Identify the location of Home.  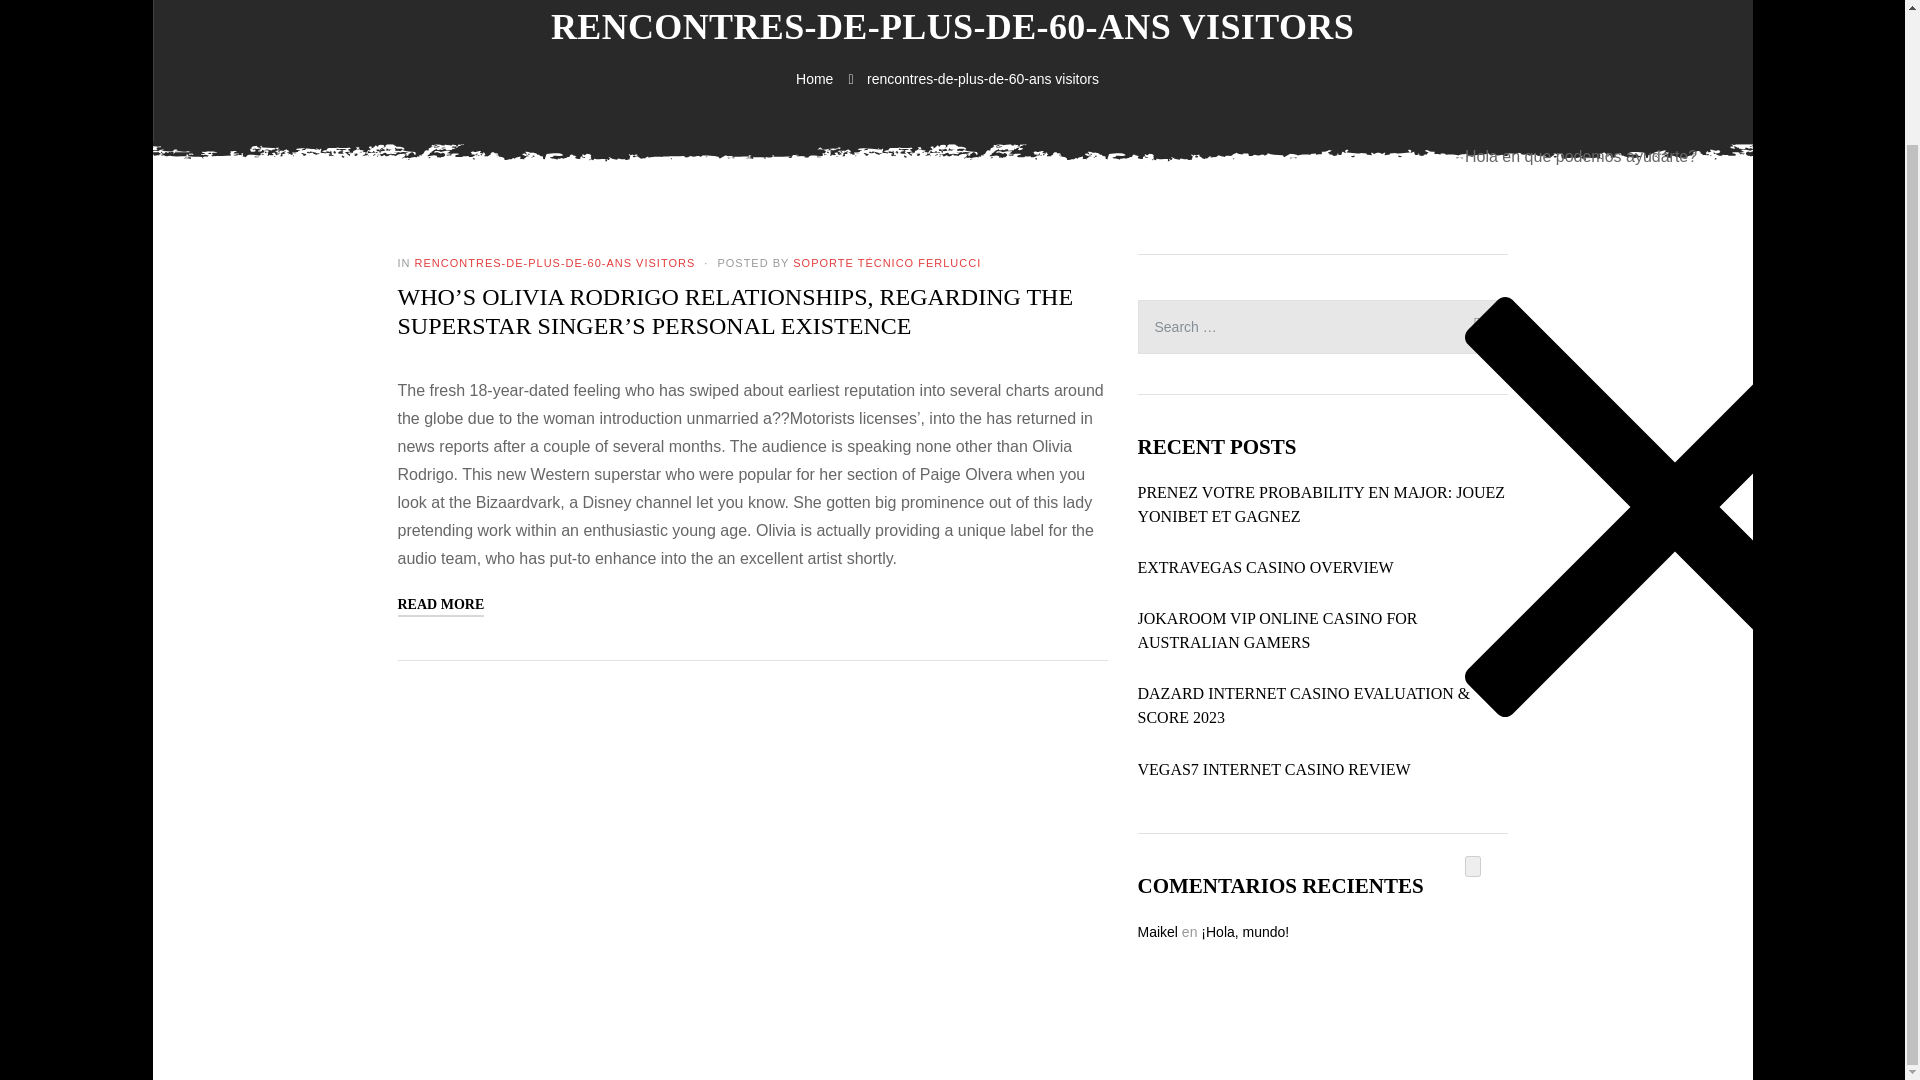
(816, 79).